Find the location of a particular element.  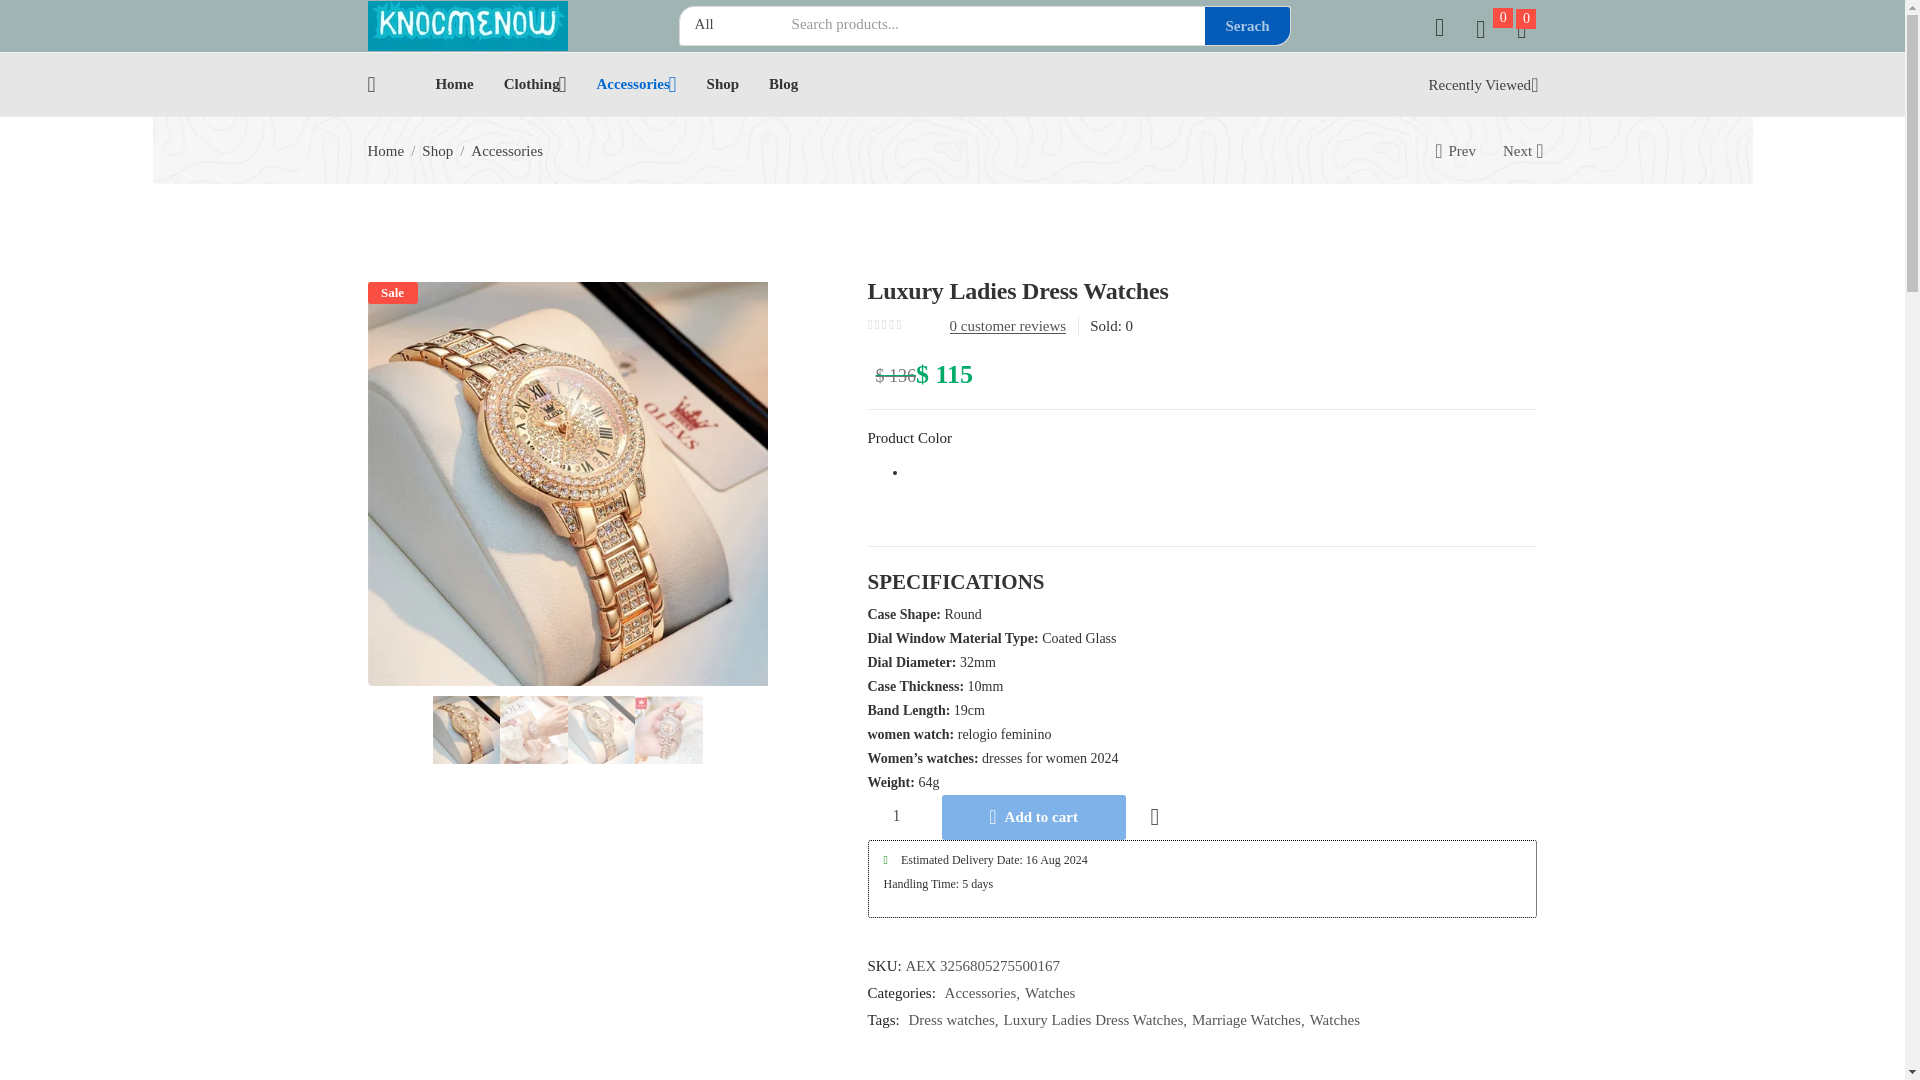

1 is located at coordinates (896, 816).